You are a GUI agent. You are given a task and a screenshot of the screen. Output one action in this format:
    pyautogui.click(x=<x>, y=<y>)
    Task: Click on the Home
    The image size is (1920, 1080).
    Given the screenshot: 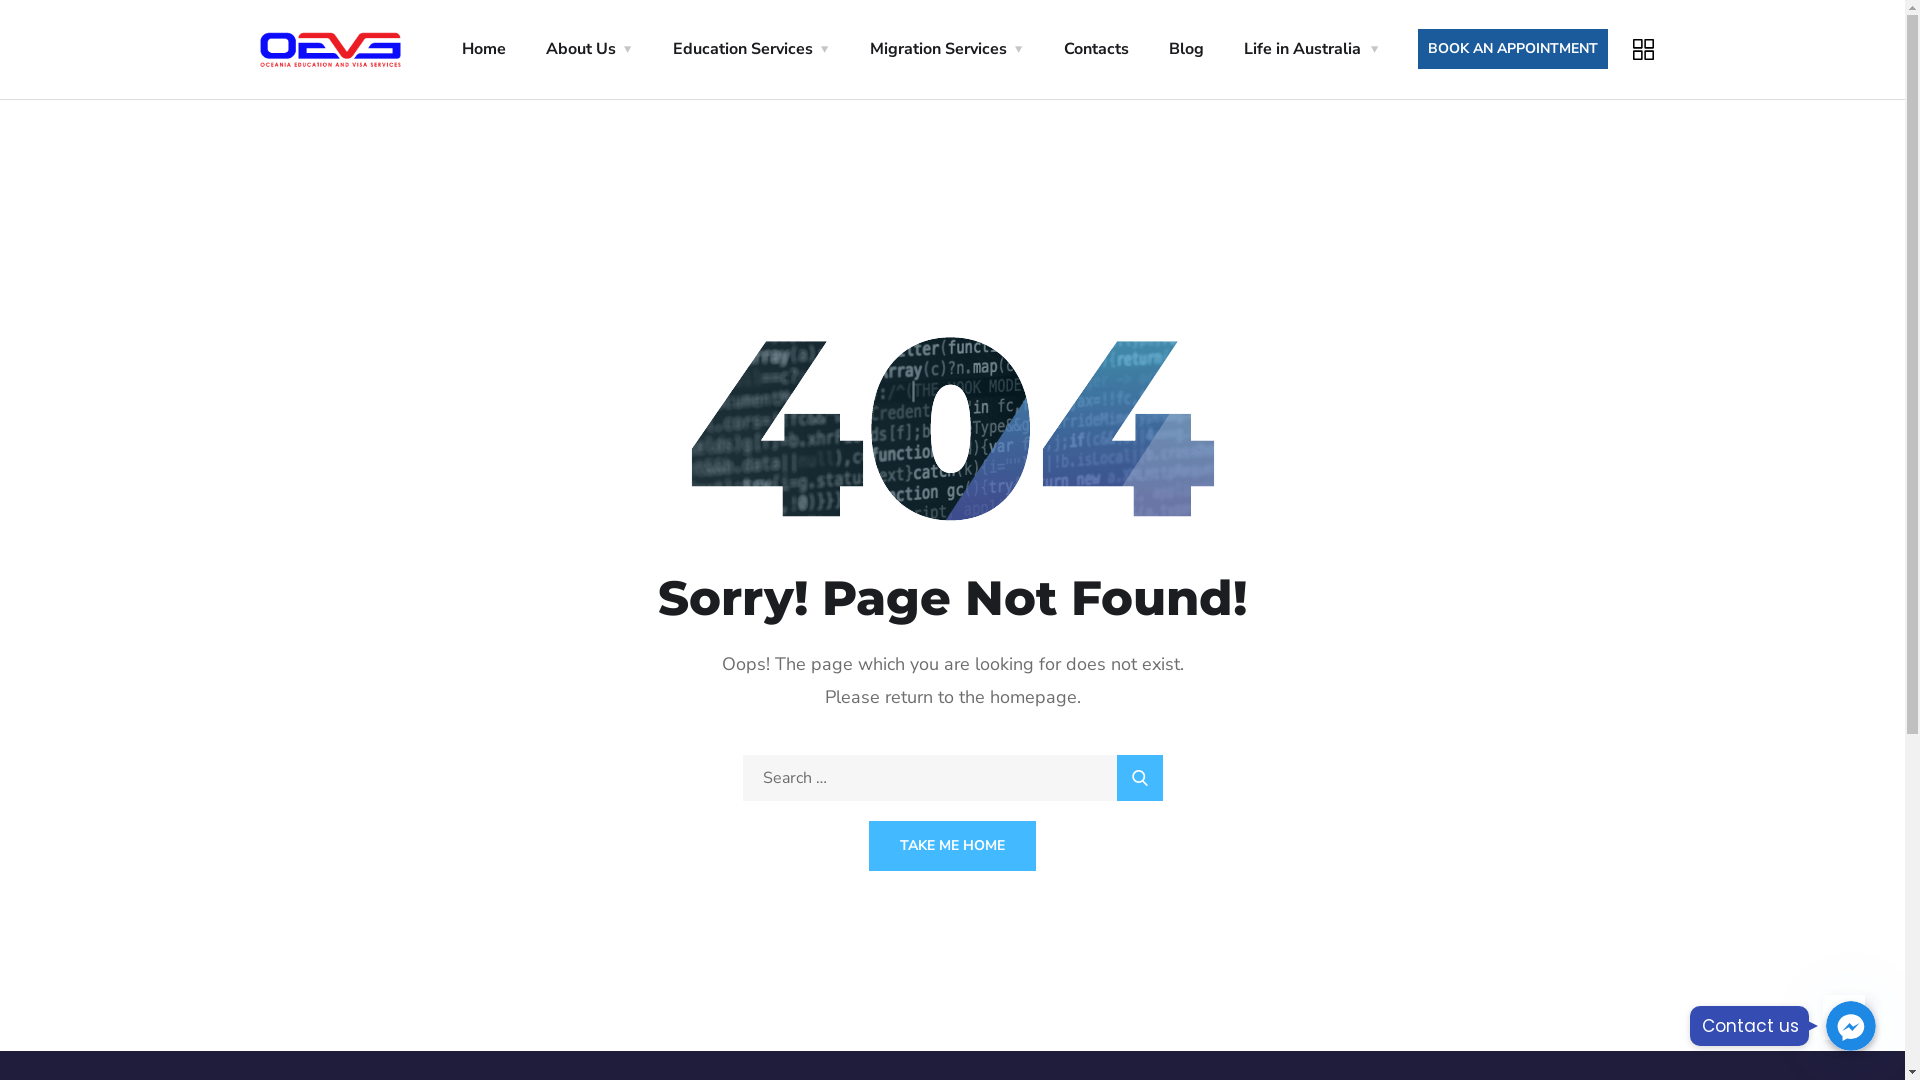 What is the action you would take?
    pyautogui.click(x=484, y=50)
    